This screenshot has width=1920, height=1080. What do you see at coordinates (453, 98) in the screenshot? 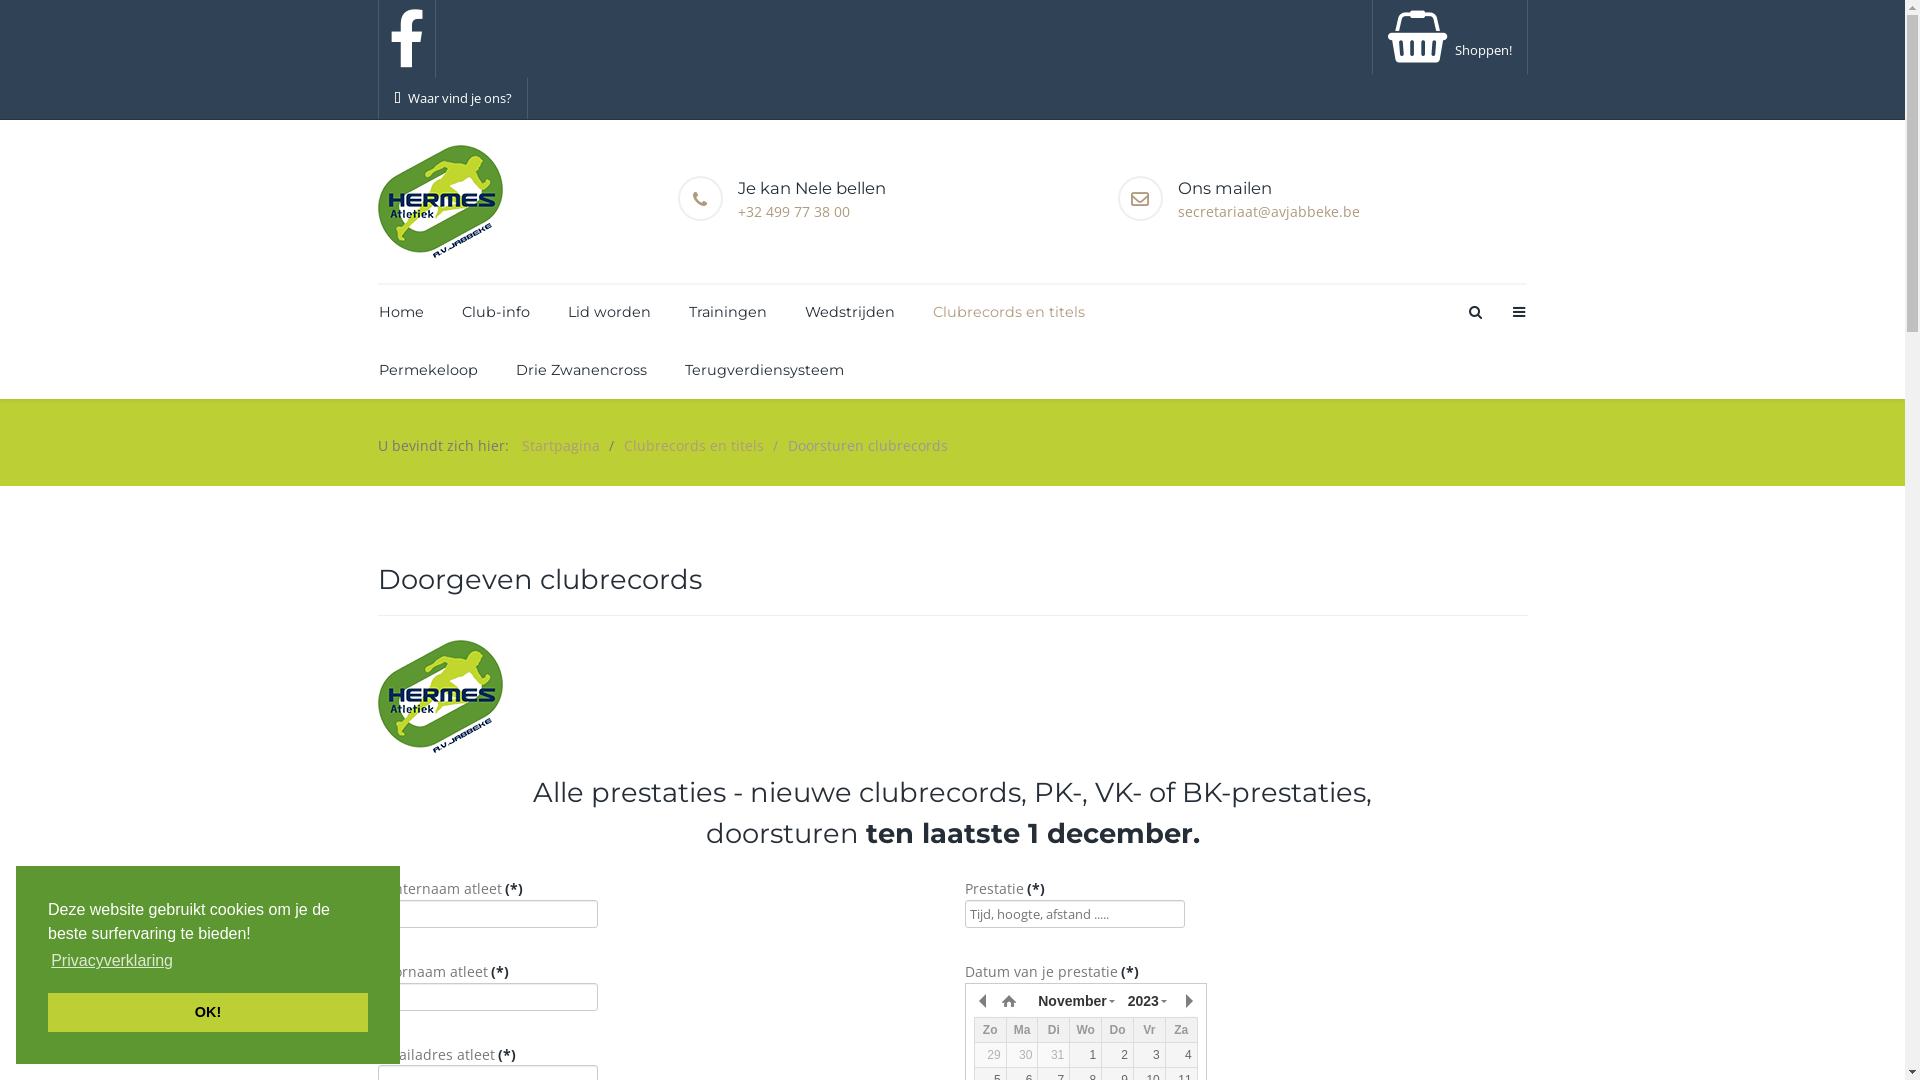
I see `Waar vind je ons?` at bounding box center [453, 98].